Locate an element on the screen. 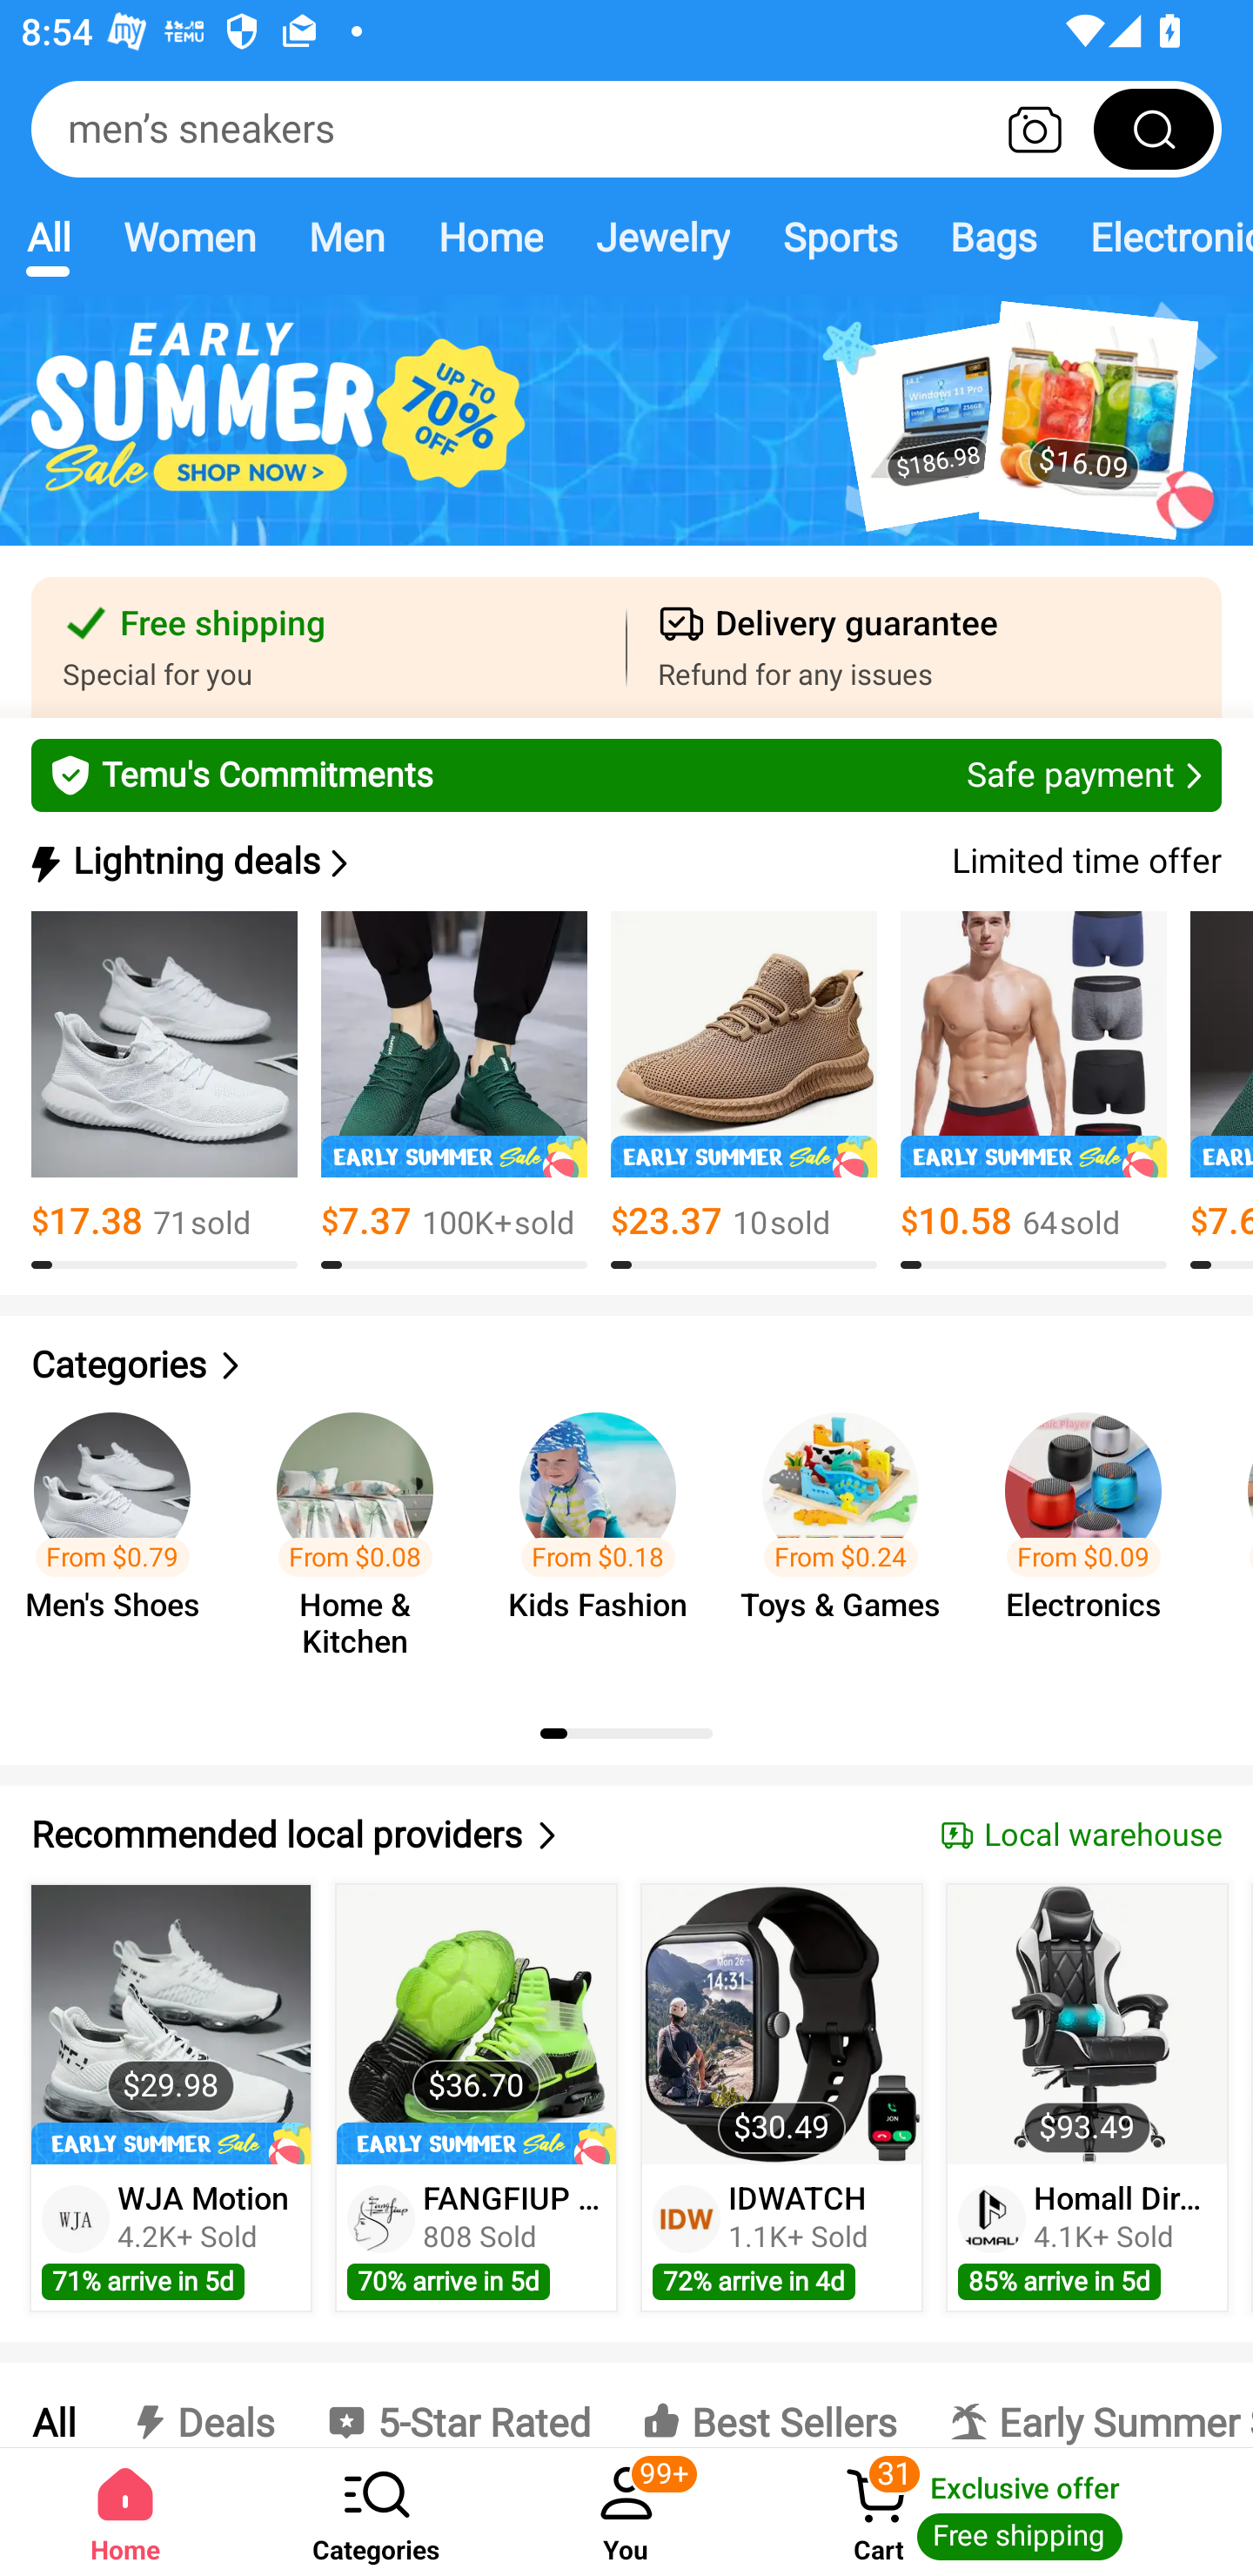 The height and width of the screenshot is (2576, 1253). $23.37 10￼sold 8.0 is located at coordinates (743, 1090).